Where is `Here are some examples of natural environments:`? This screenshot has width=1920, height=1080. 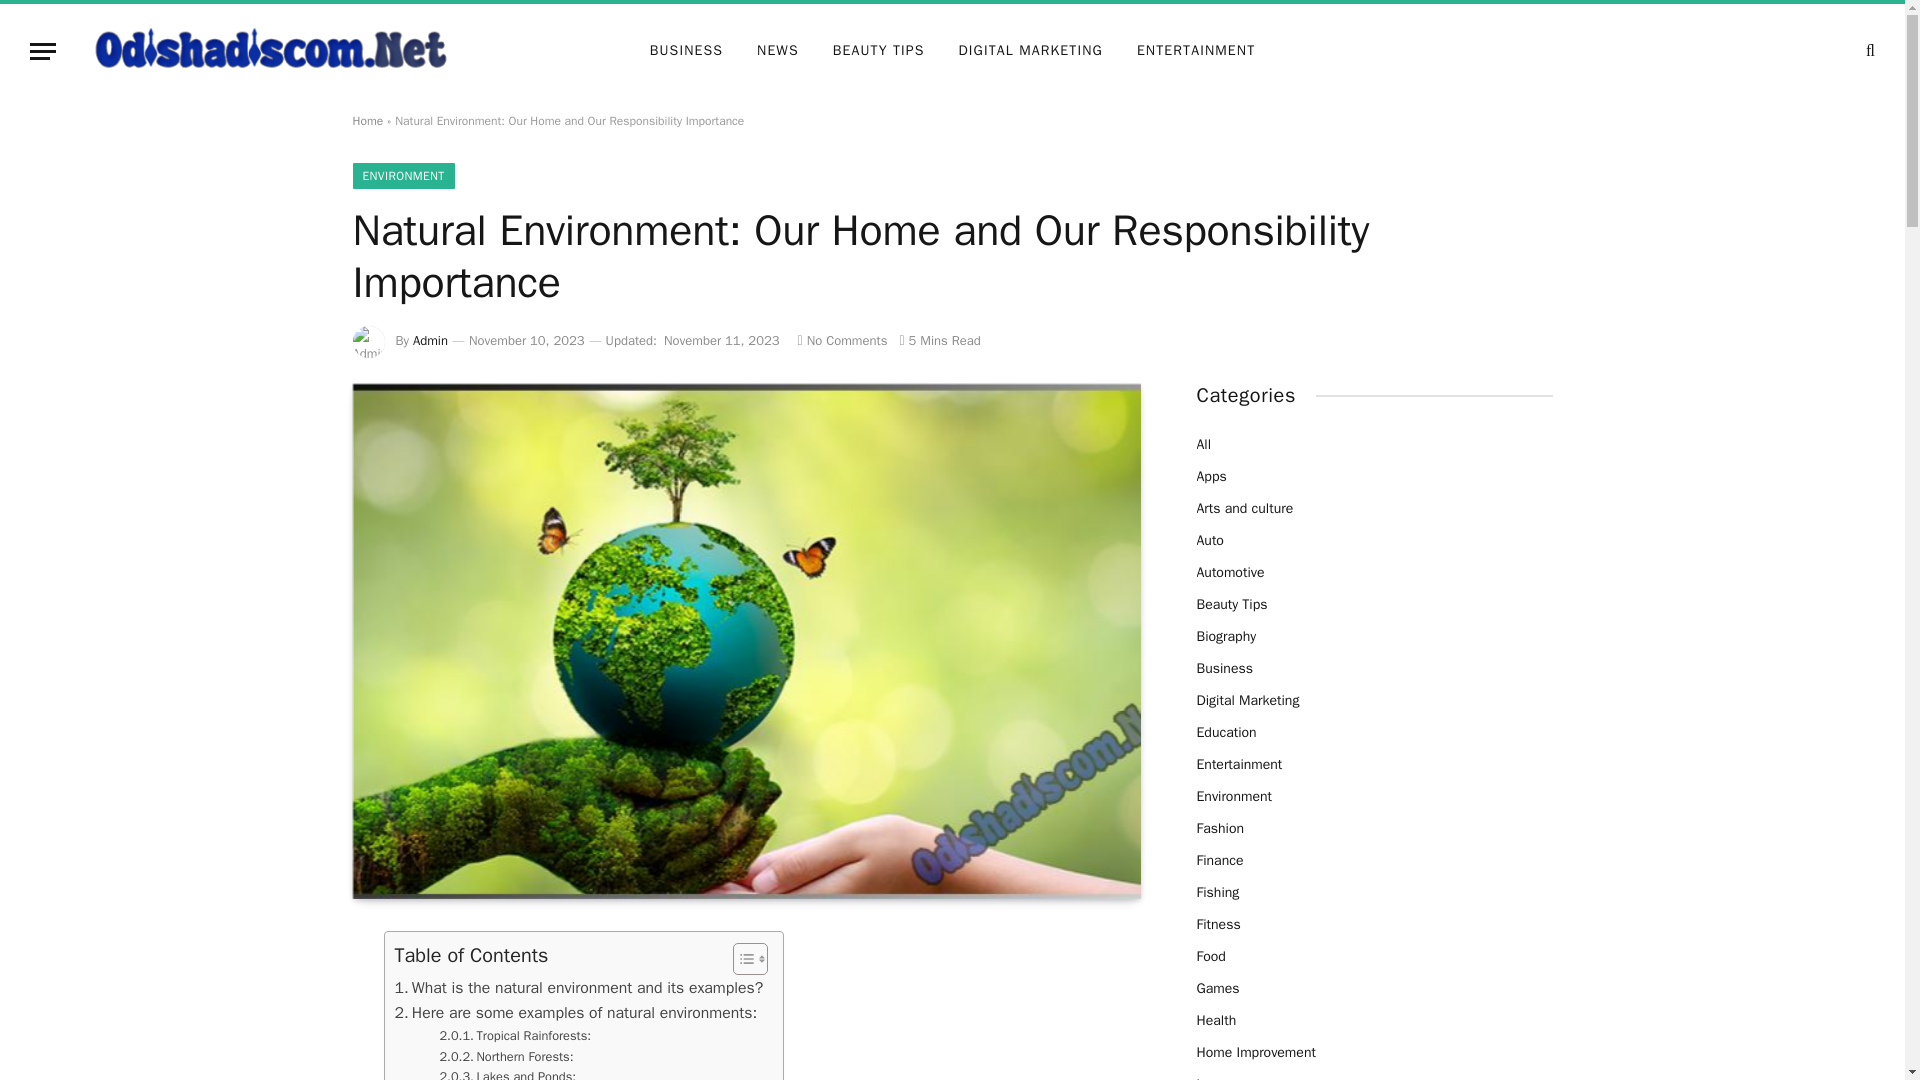
Here are some examples of natural environments: is located at coordinates (574, 1014).